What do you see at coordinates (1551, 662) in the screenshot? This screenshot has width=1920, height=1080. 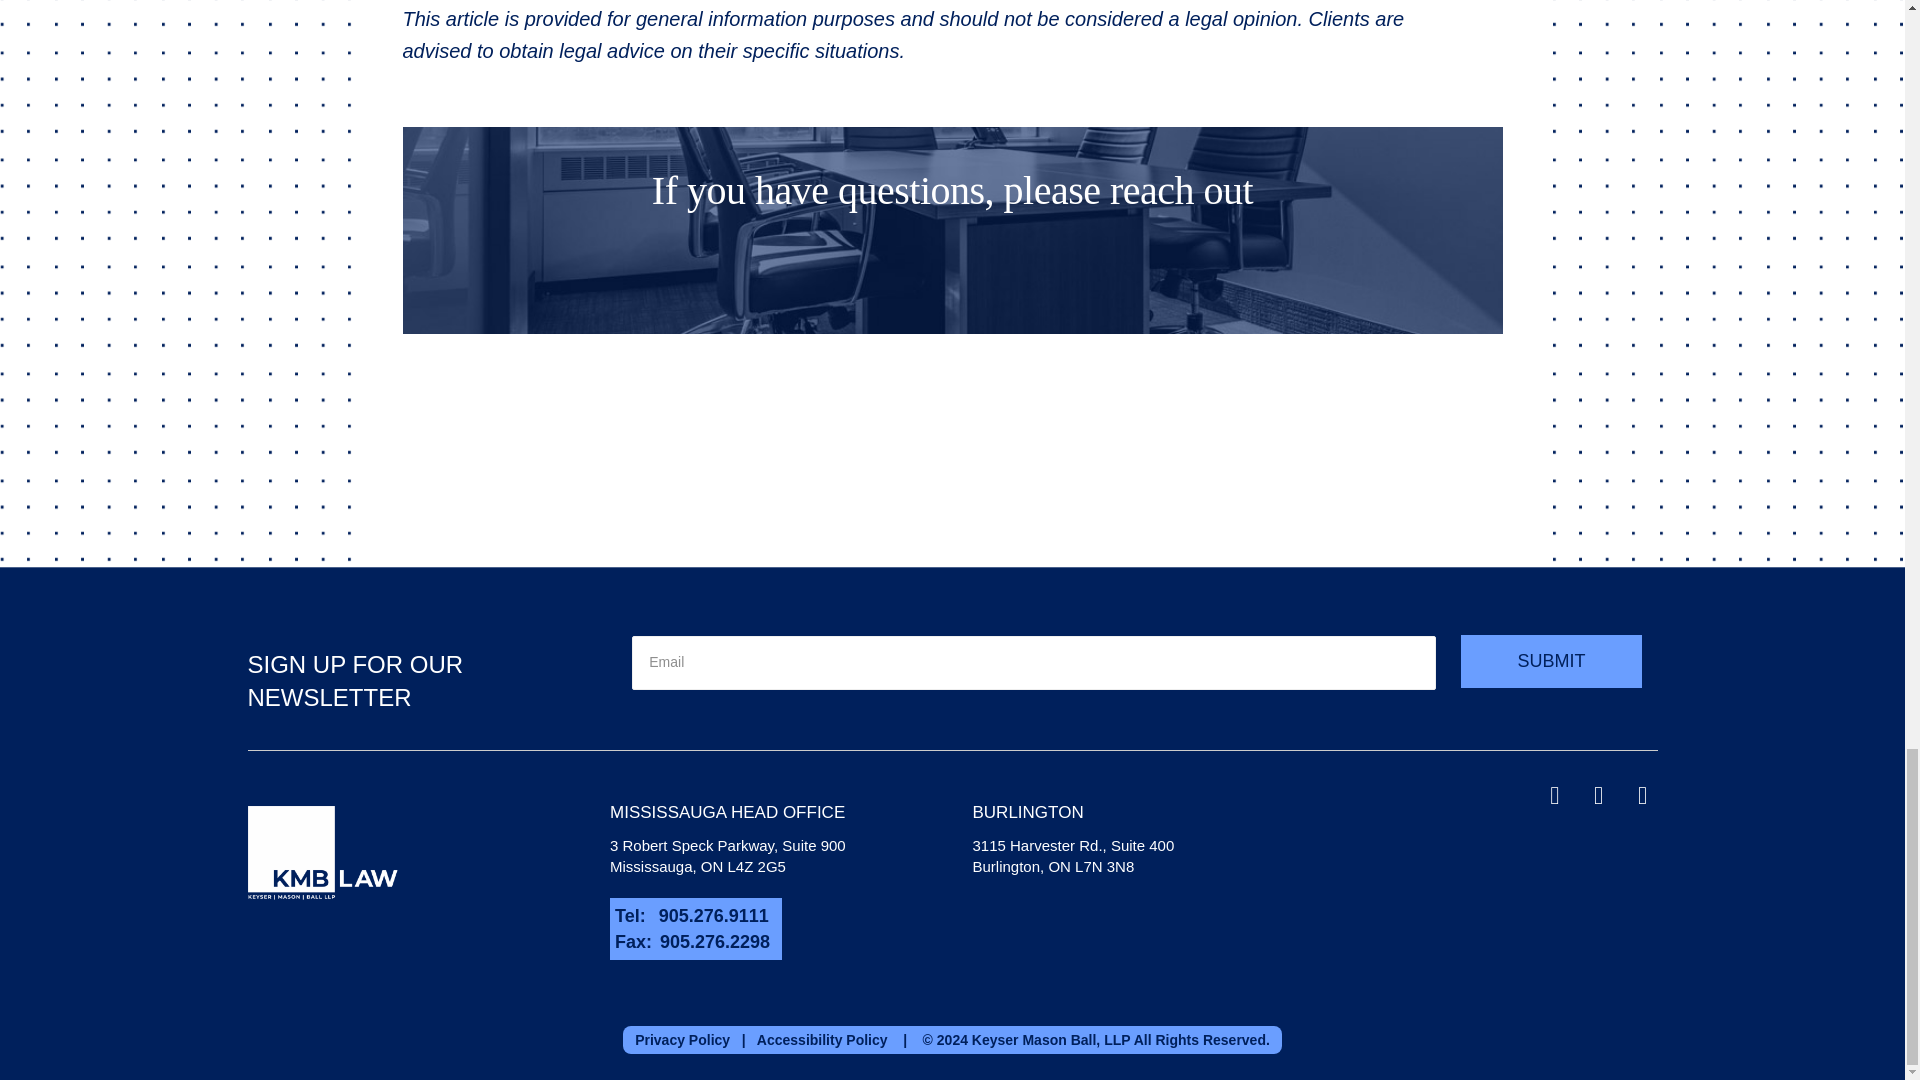 I see `Submit` at bounding box center [1551, 662].